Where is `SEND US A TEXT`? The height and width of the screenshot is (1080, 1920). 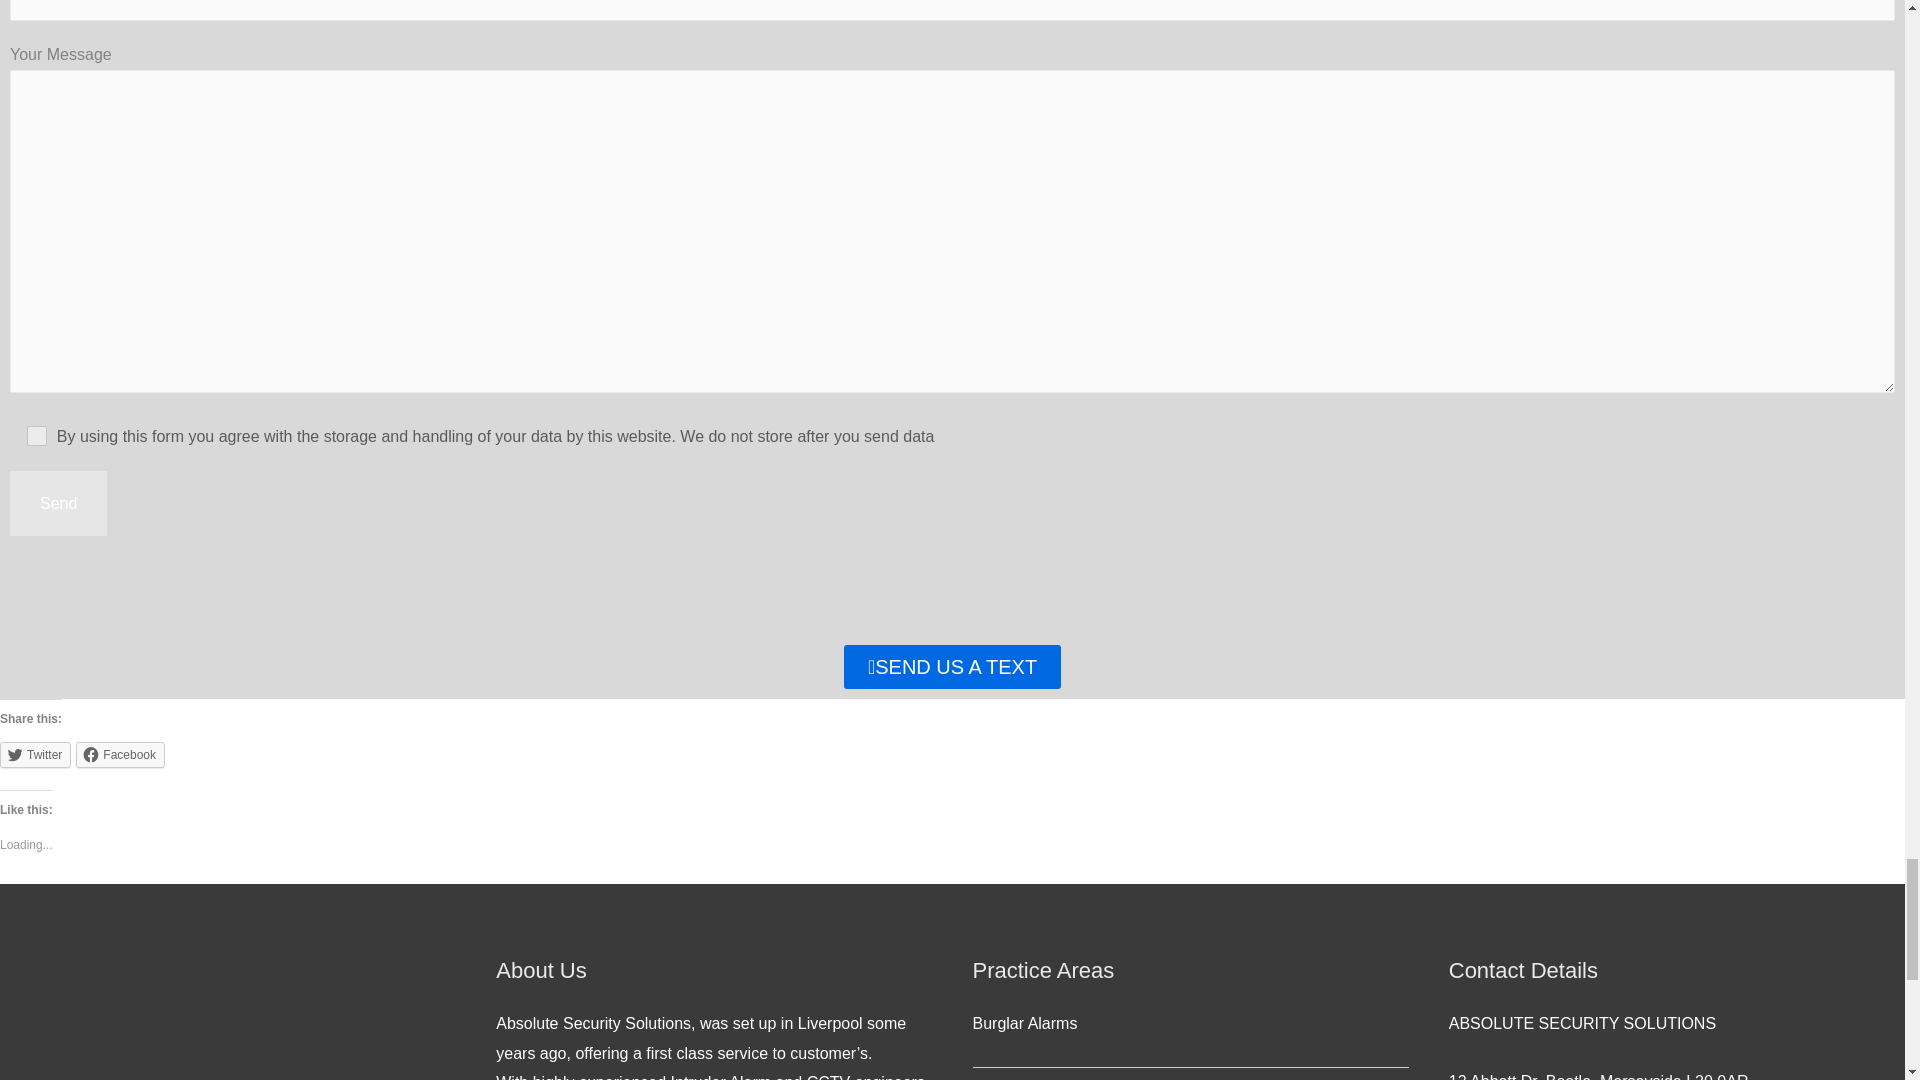
SEND US A TEXT is located at coordinates (952, 666).